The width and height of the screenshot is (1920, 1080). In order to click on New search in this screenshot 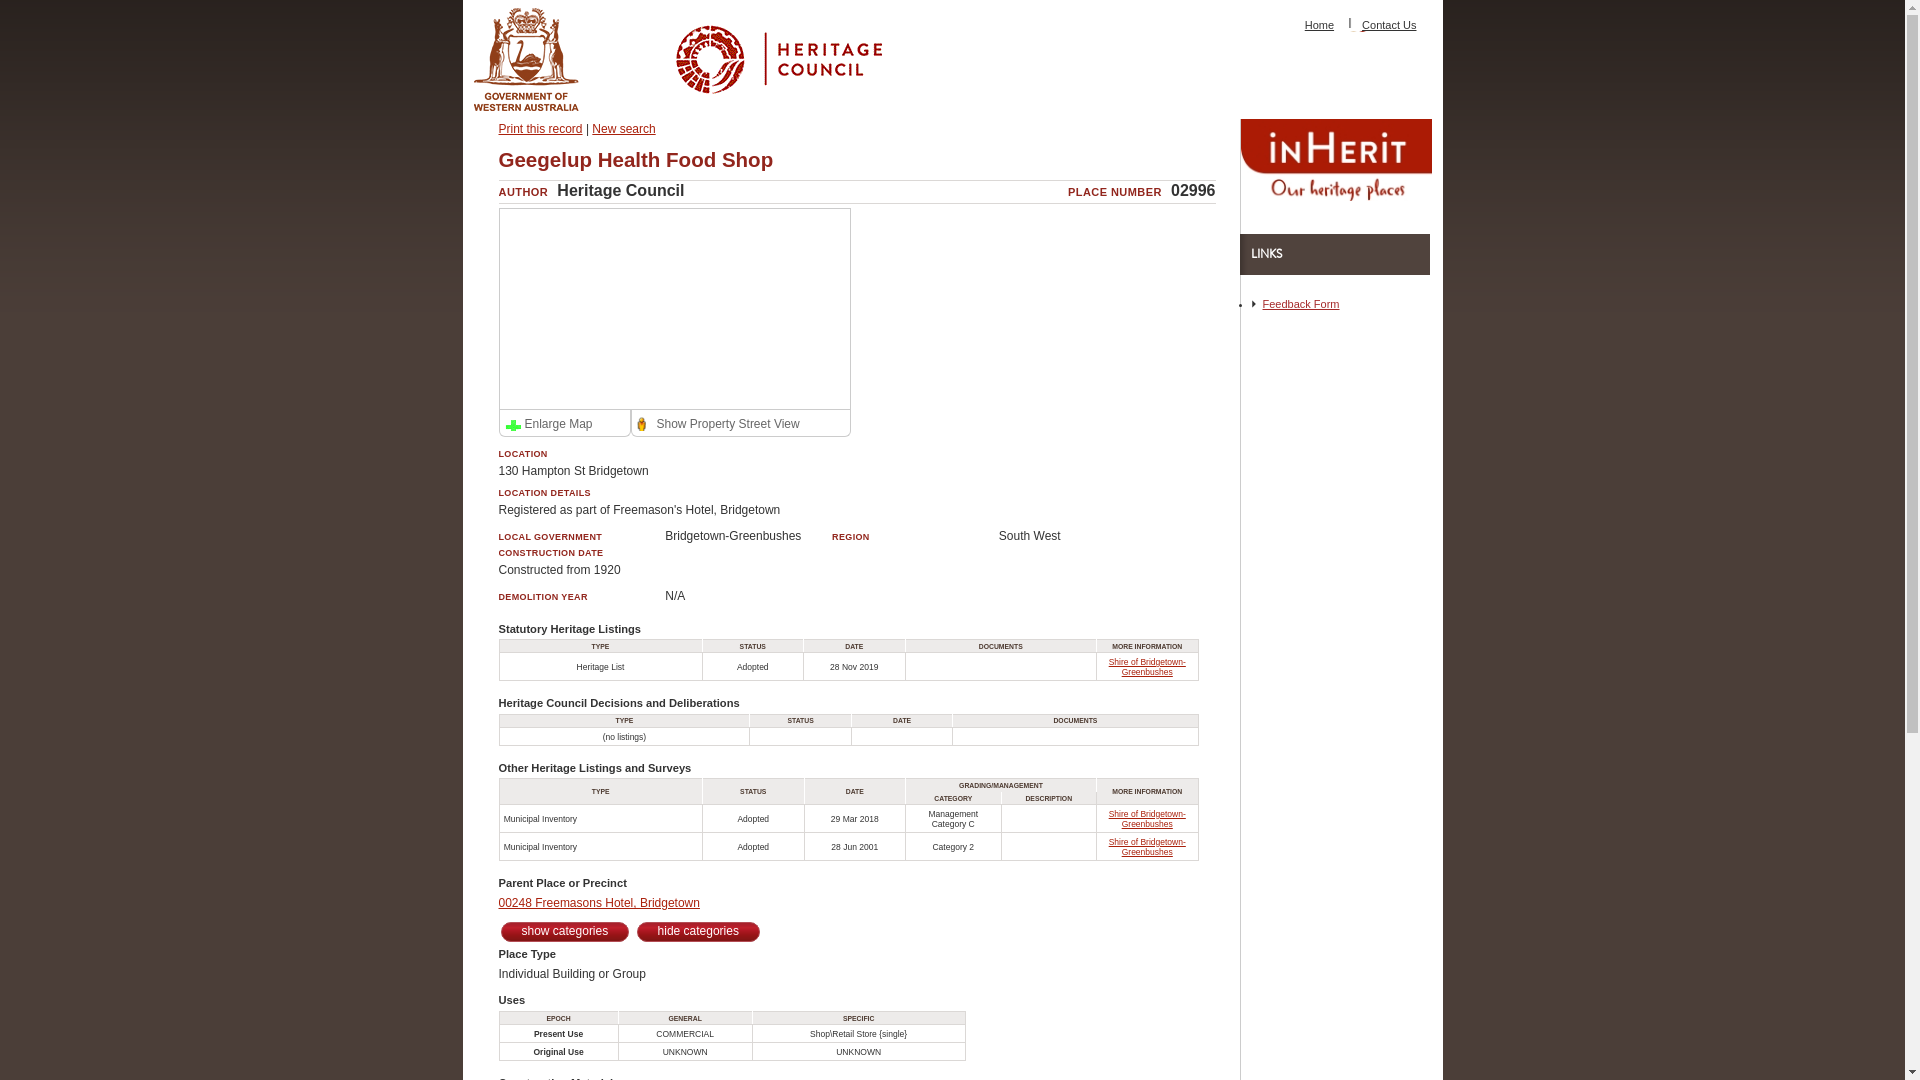, I will do `click(624, 129)`.